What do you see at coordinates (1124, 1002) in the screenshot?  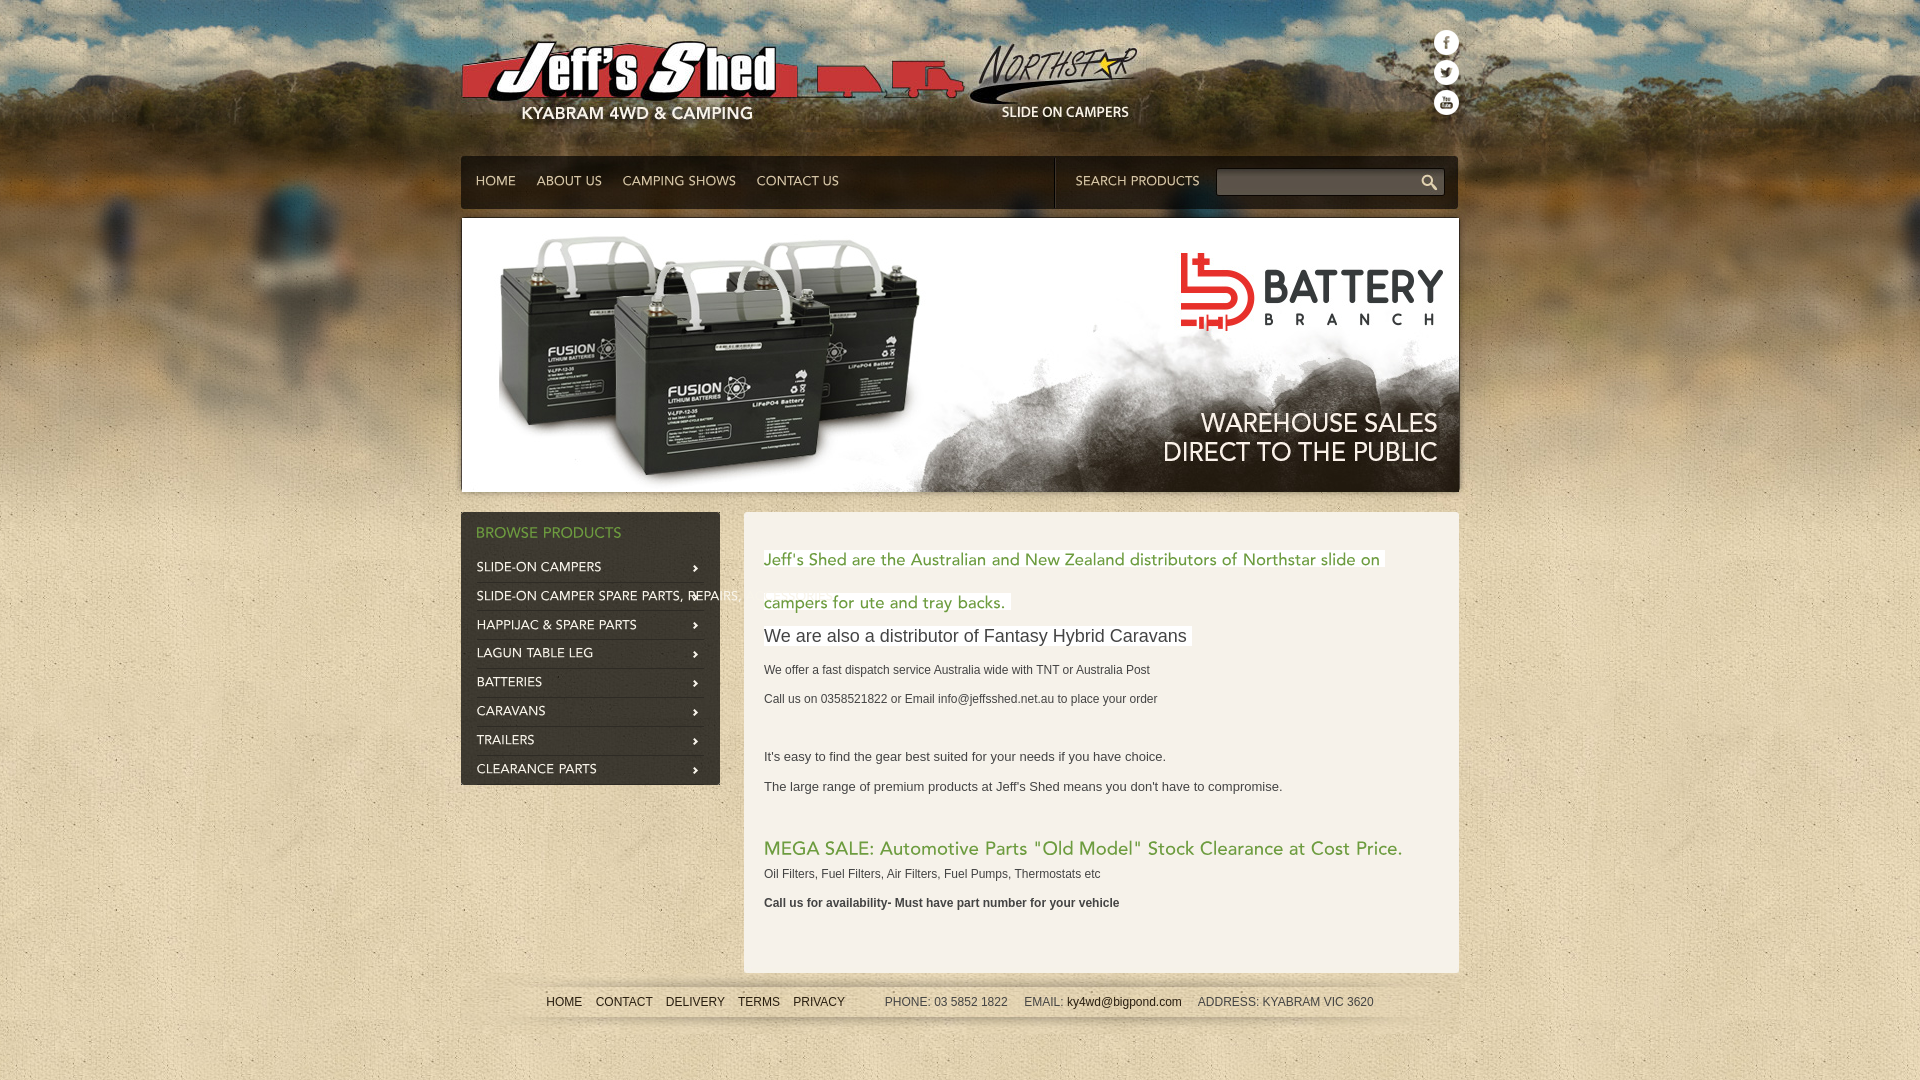 I see `ky4wd@bigpond.com` at bounding box center [1124, 1002].